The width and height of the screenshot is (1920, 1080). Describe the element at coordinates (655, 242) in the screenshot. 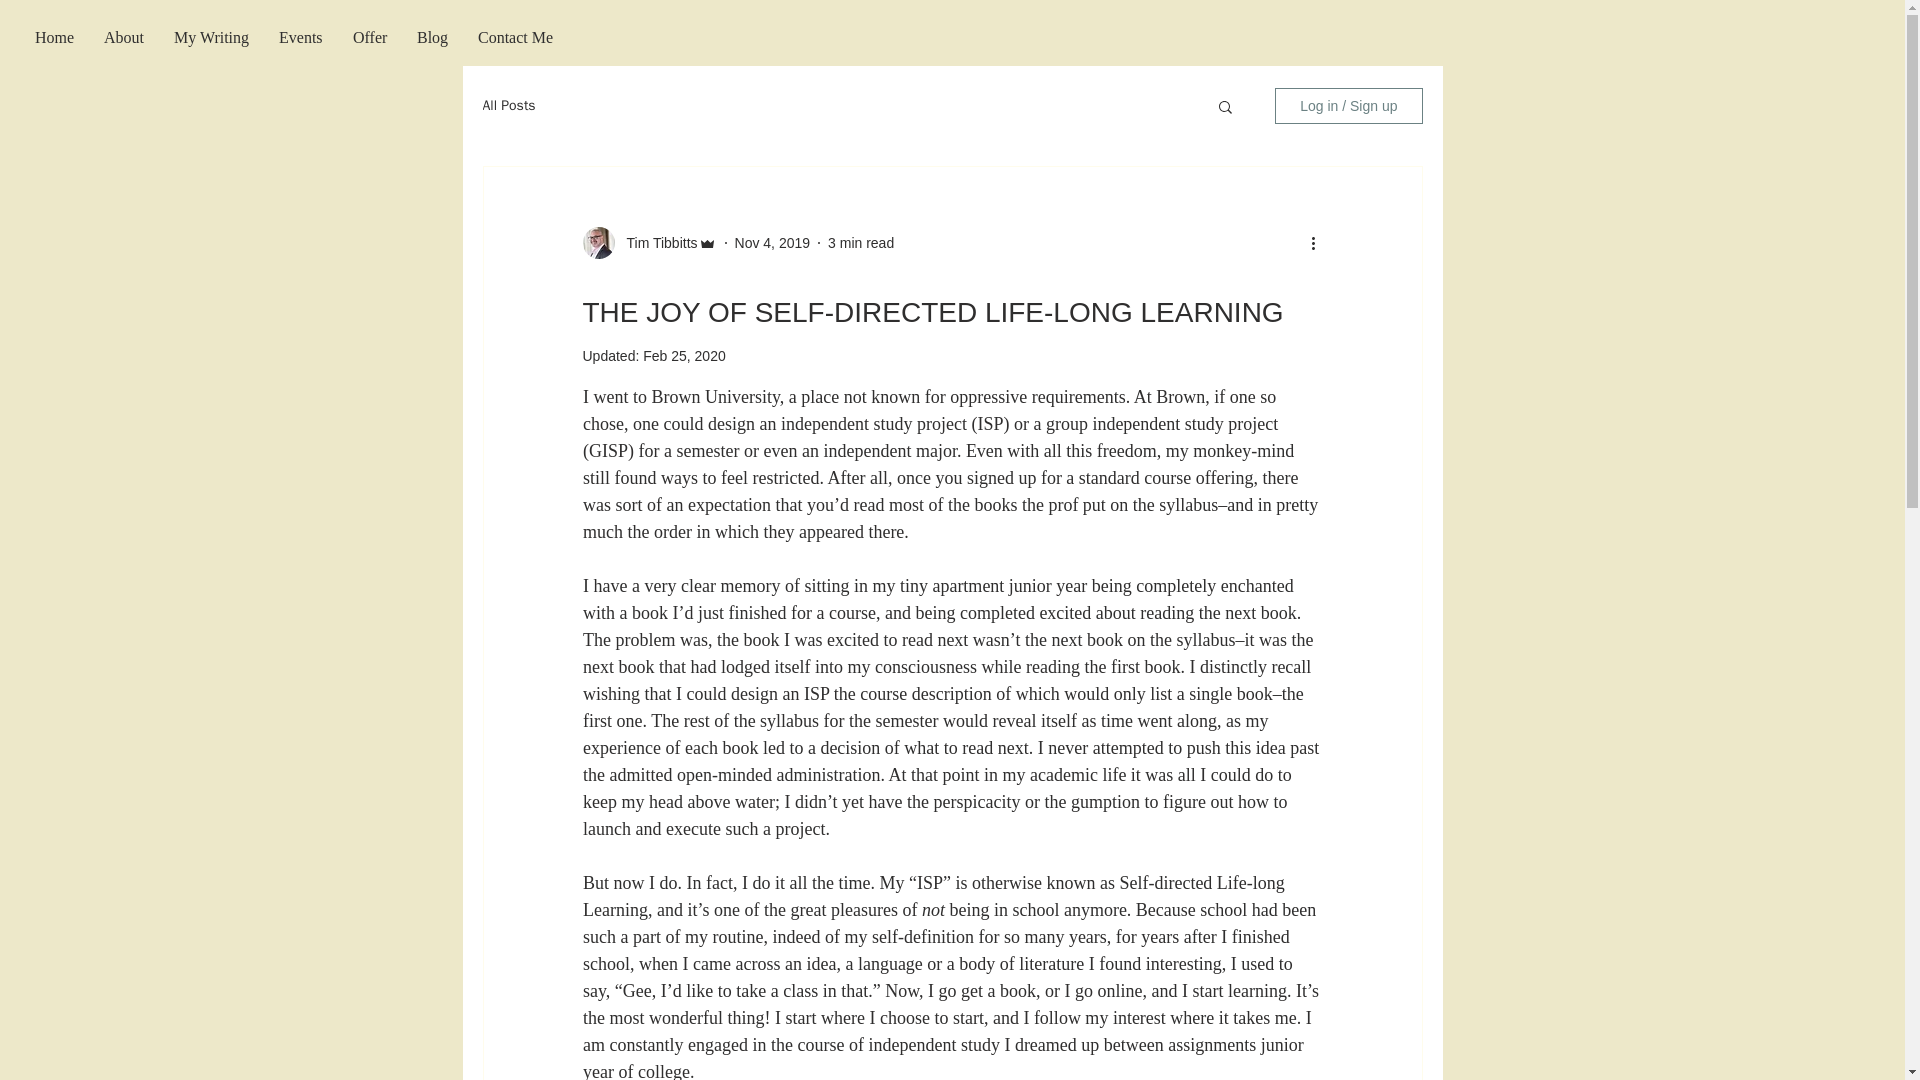

I see `Tim Tibbitts` at that location.